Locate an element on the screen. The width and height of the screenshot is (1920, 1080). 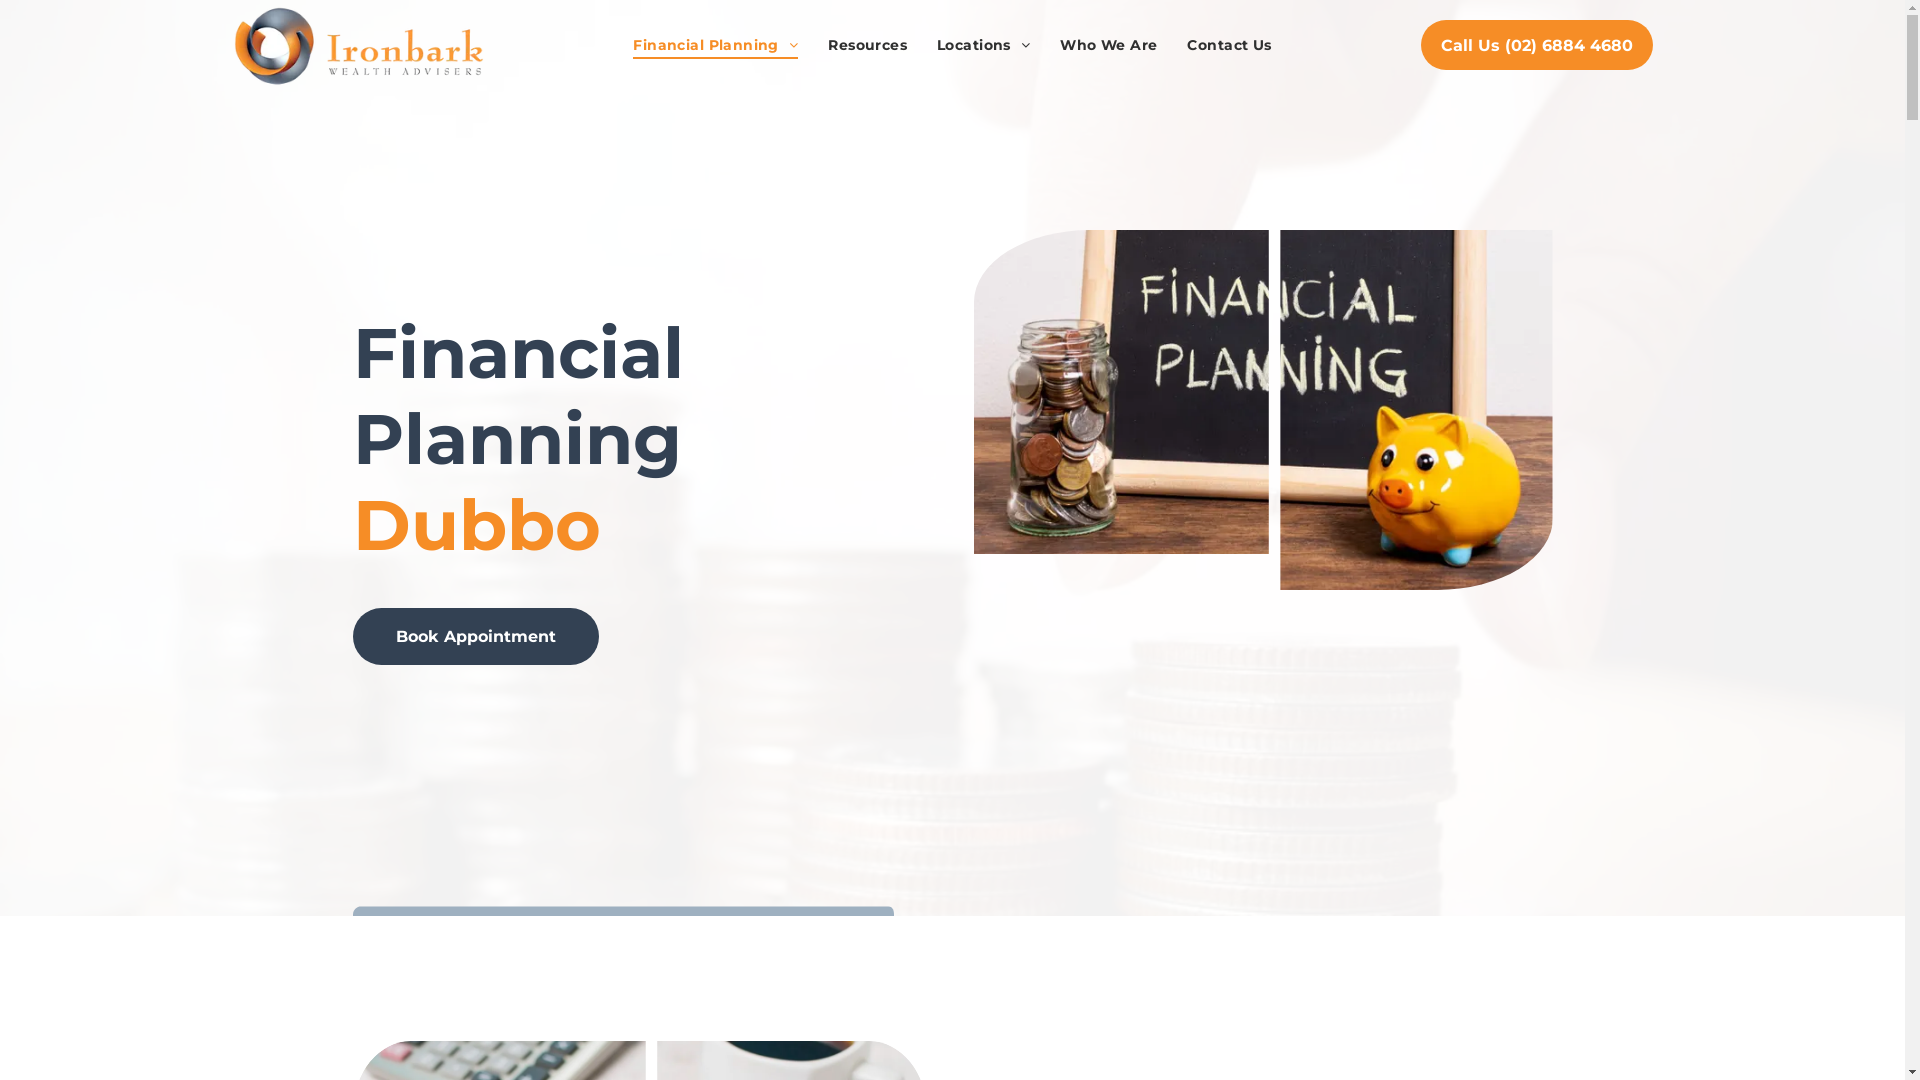
Call Us (02) 6884 4680 is located at coordinates (1537, 45).